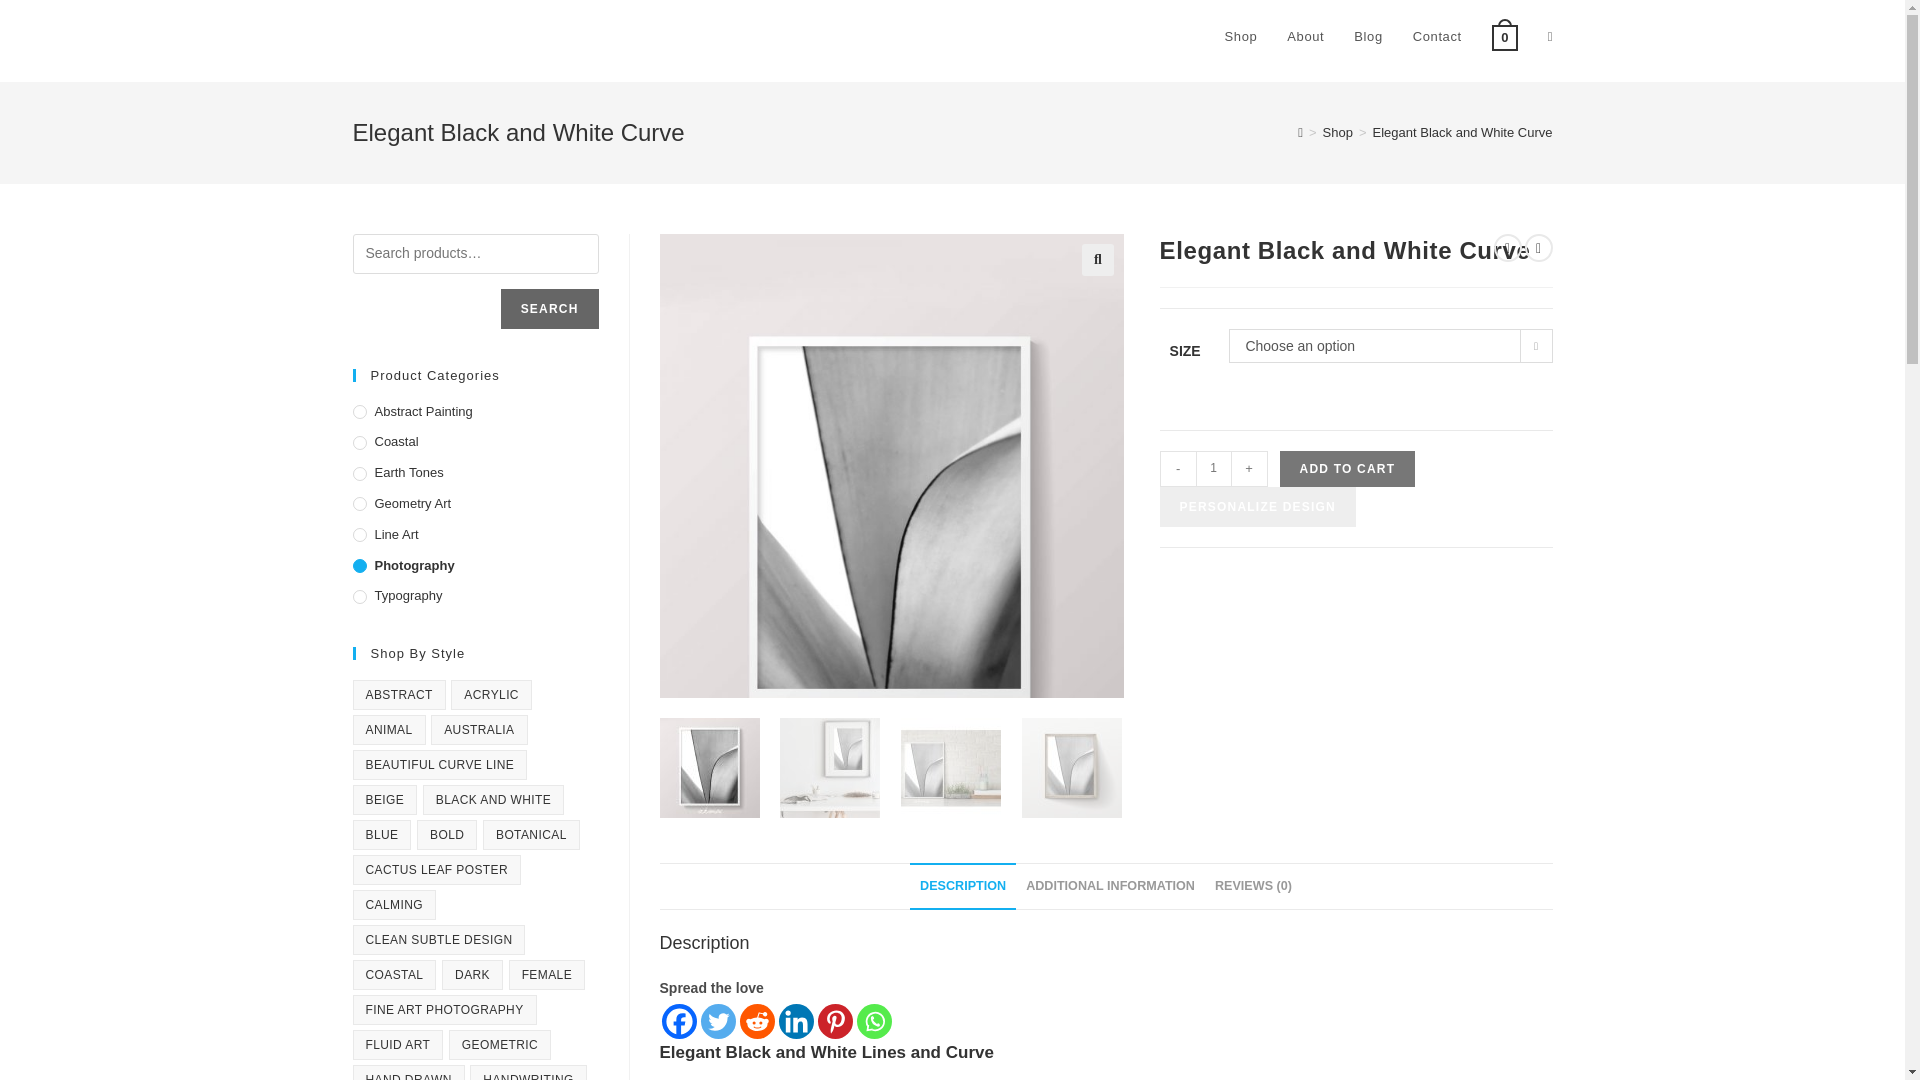 The image size is (1920, 1080). What do you see at coordinates (1178, 469) in the screenshot?
I see `-` at bounding box center [1178, 469].